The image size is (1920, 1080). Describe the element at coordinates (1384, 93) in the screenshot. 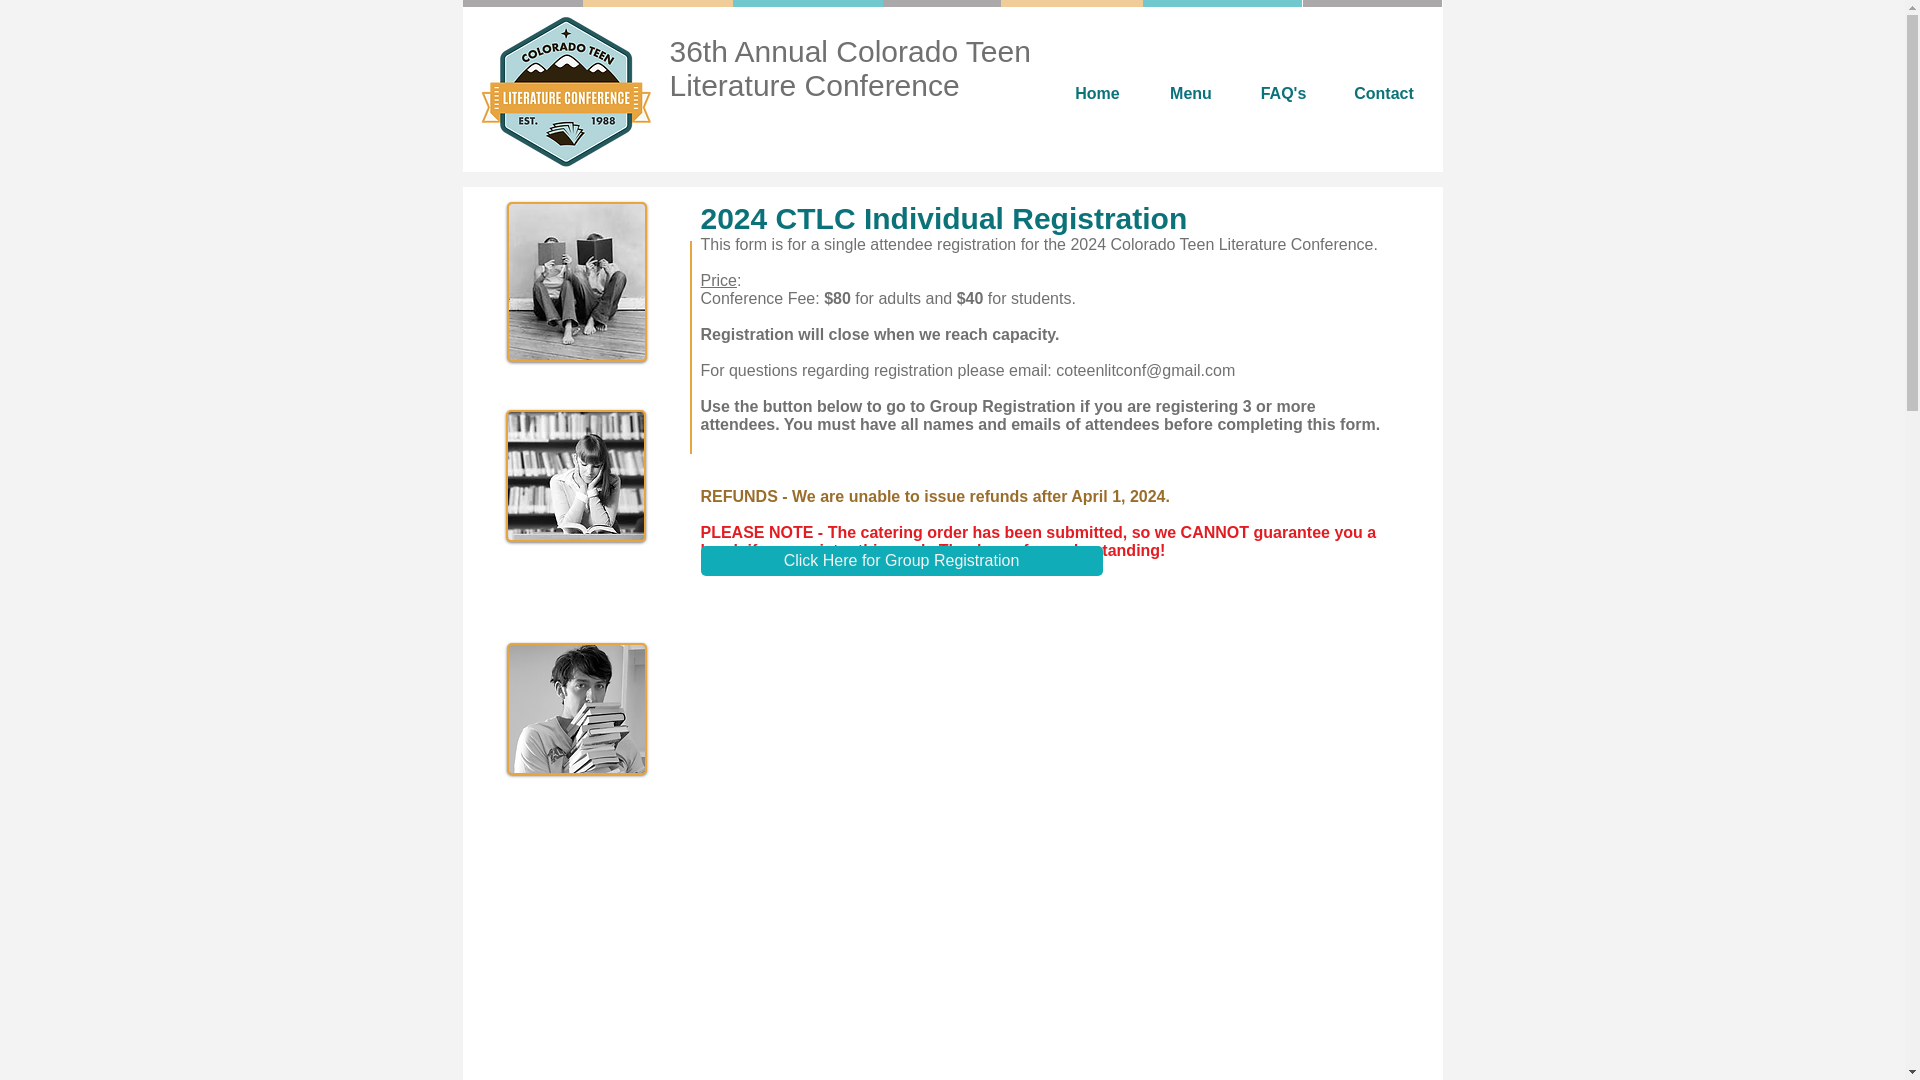

I see `Contact` at that location.